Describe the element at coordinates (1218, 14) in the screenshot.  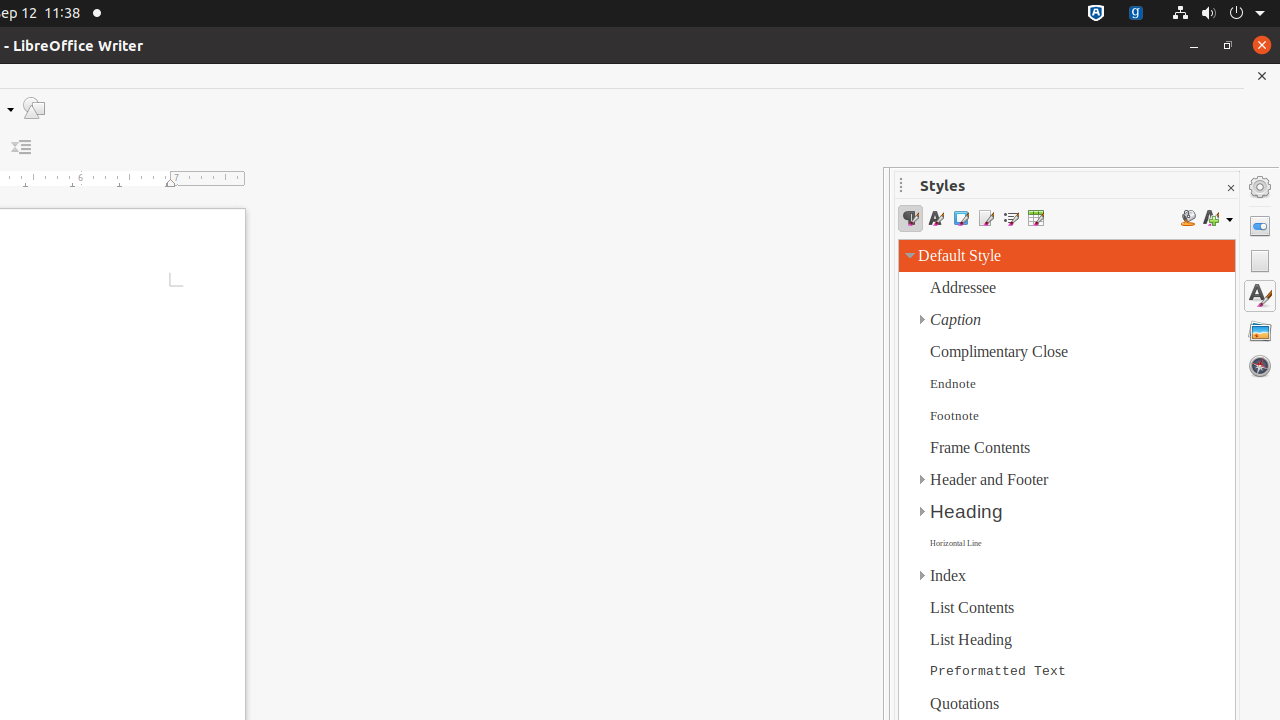
I see `System` at that location.